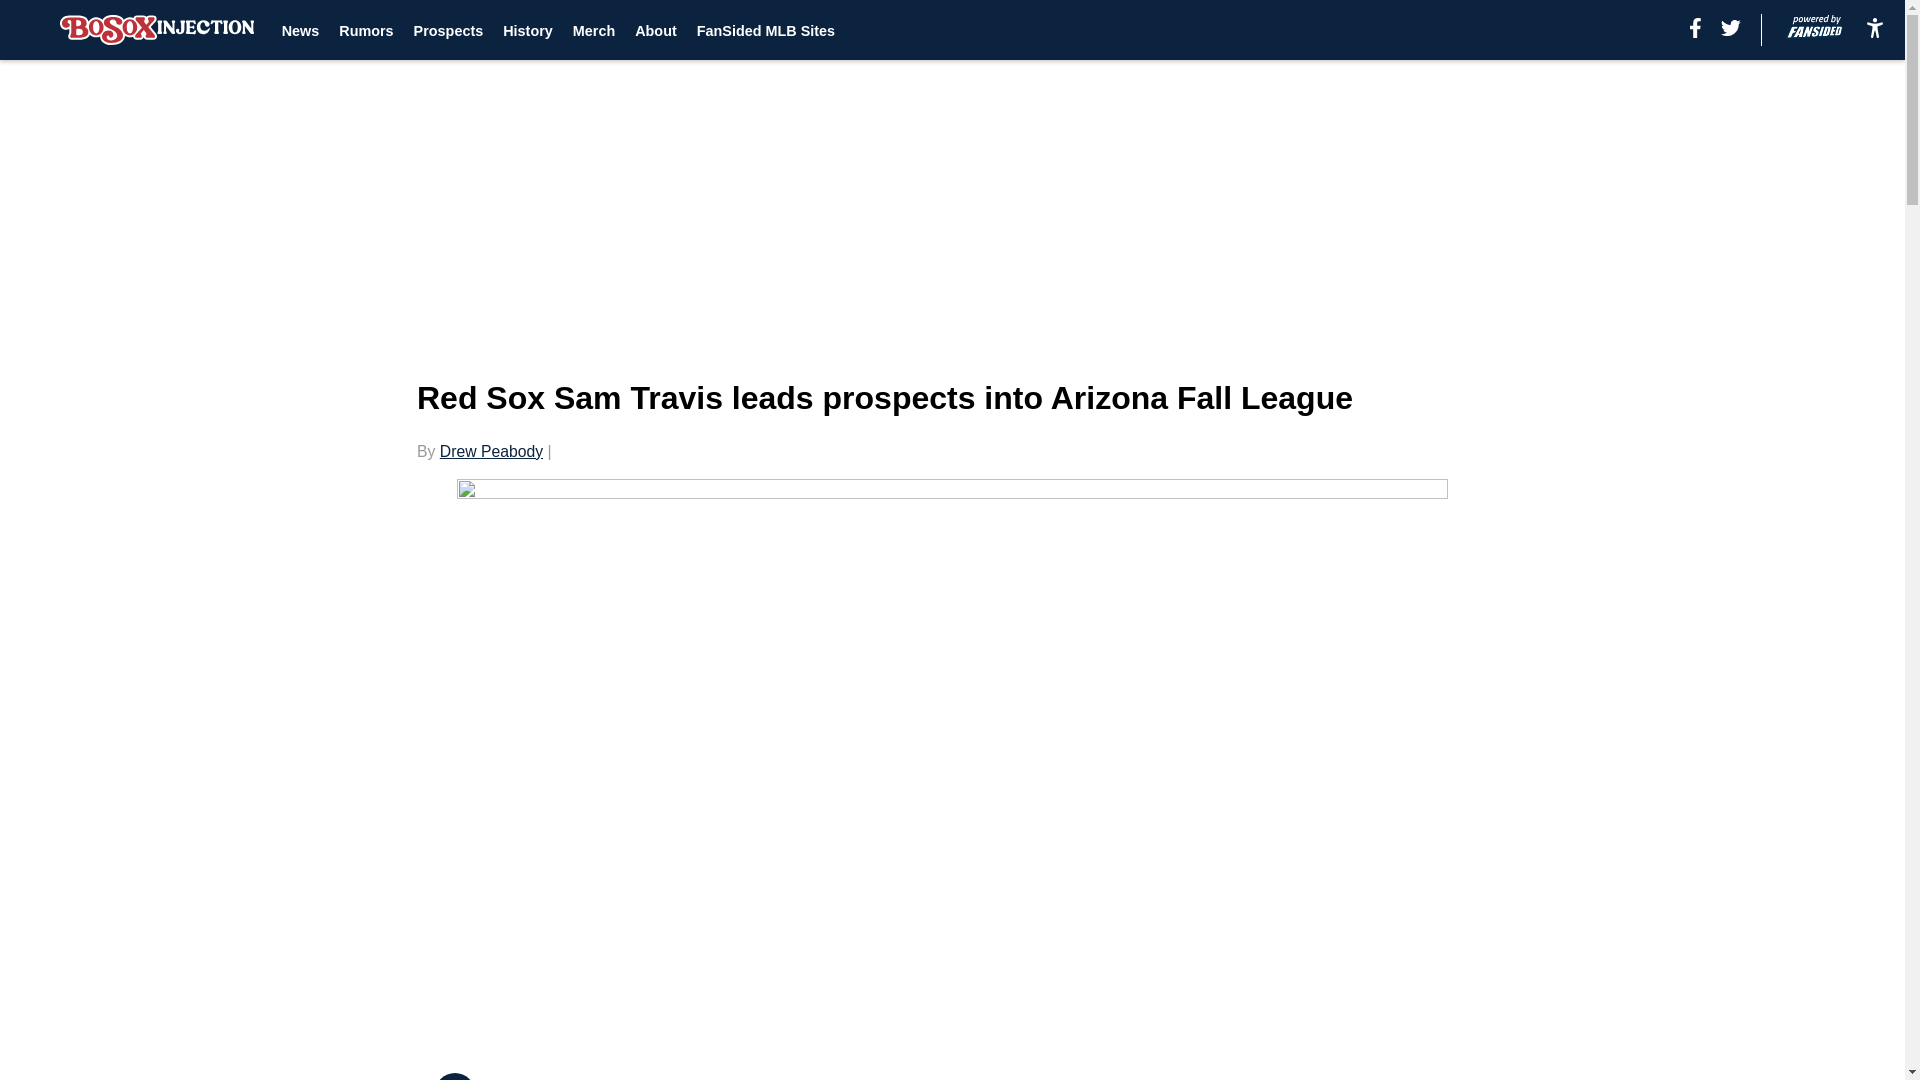  What do you see at coordinates (656, 30) in the screenshot?
I see `About` at bounding box center [656, 30].